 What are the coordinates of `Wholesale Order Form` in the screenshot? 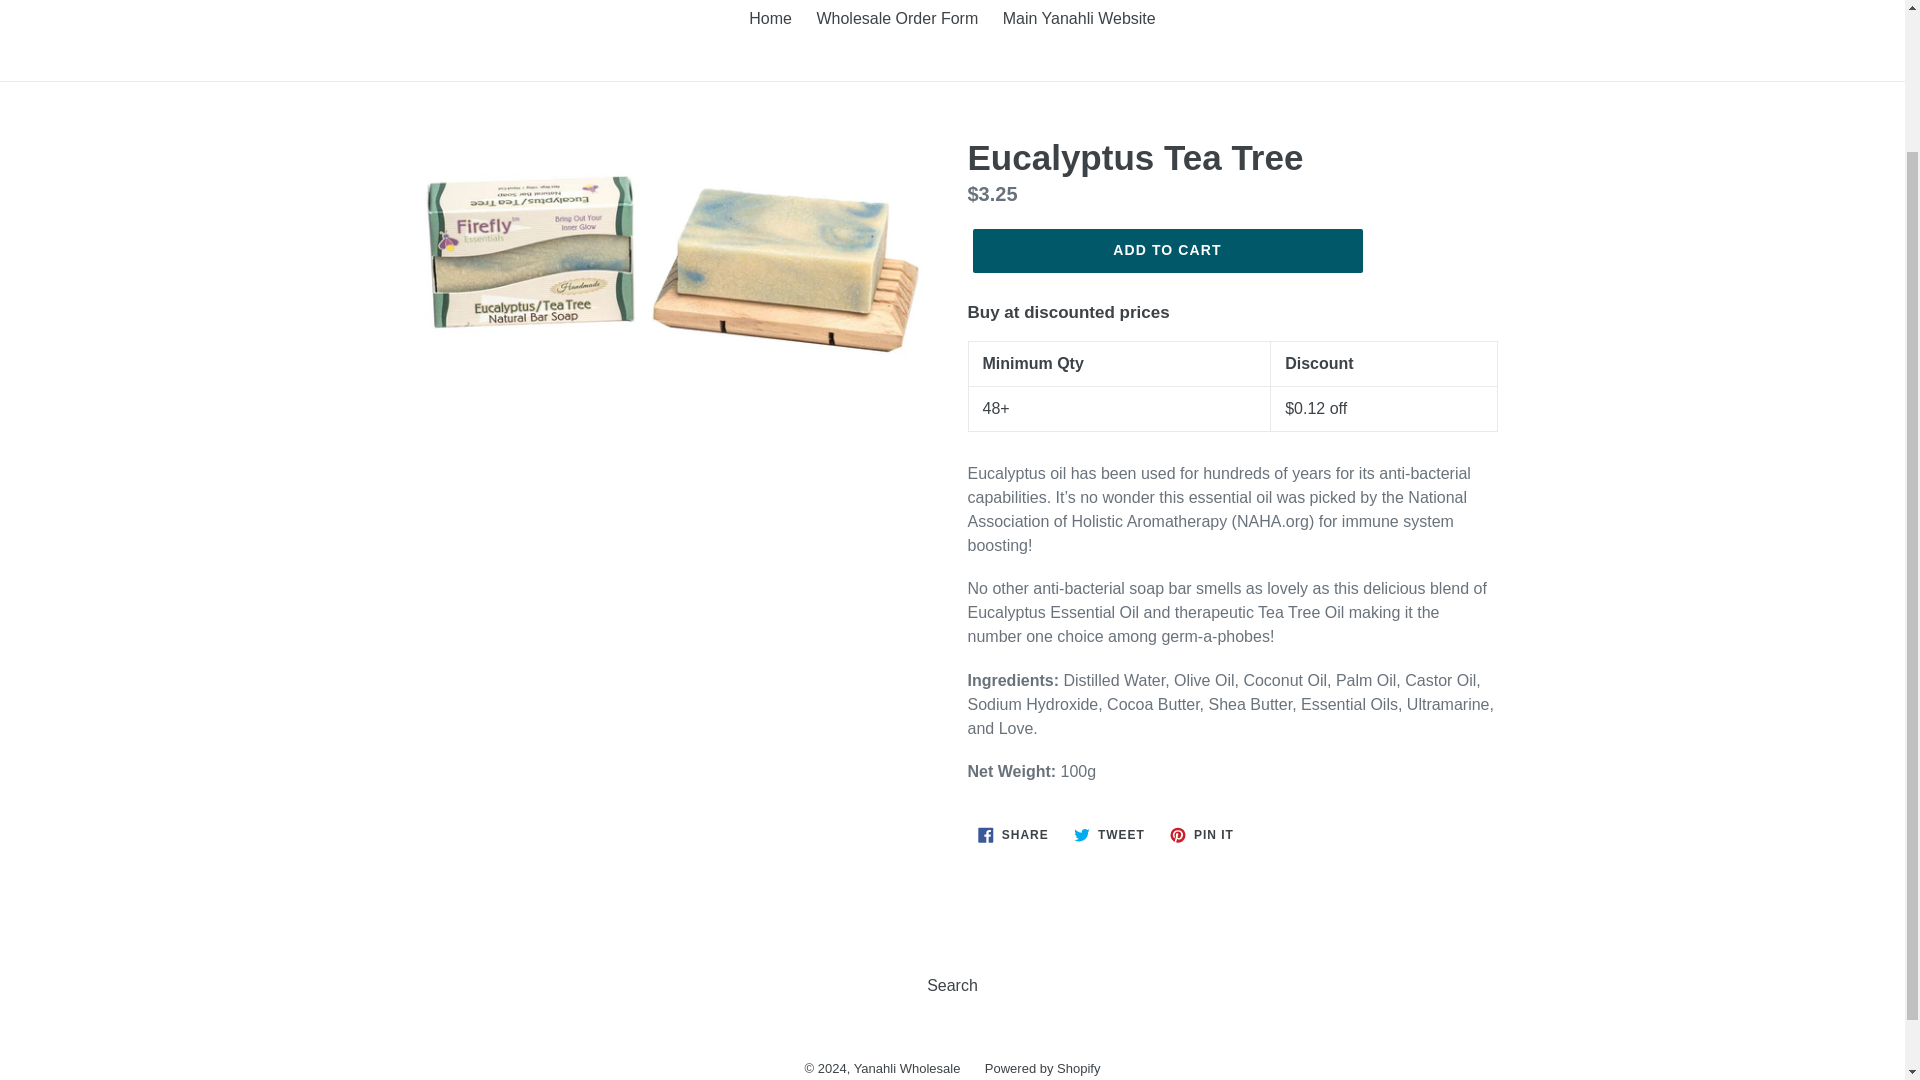 It's located at (1078, 20).